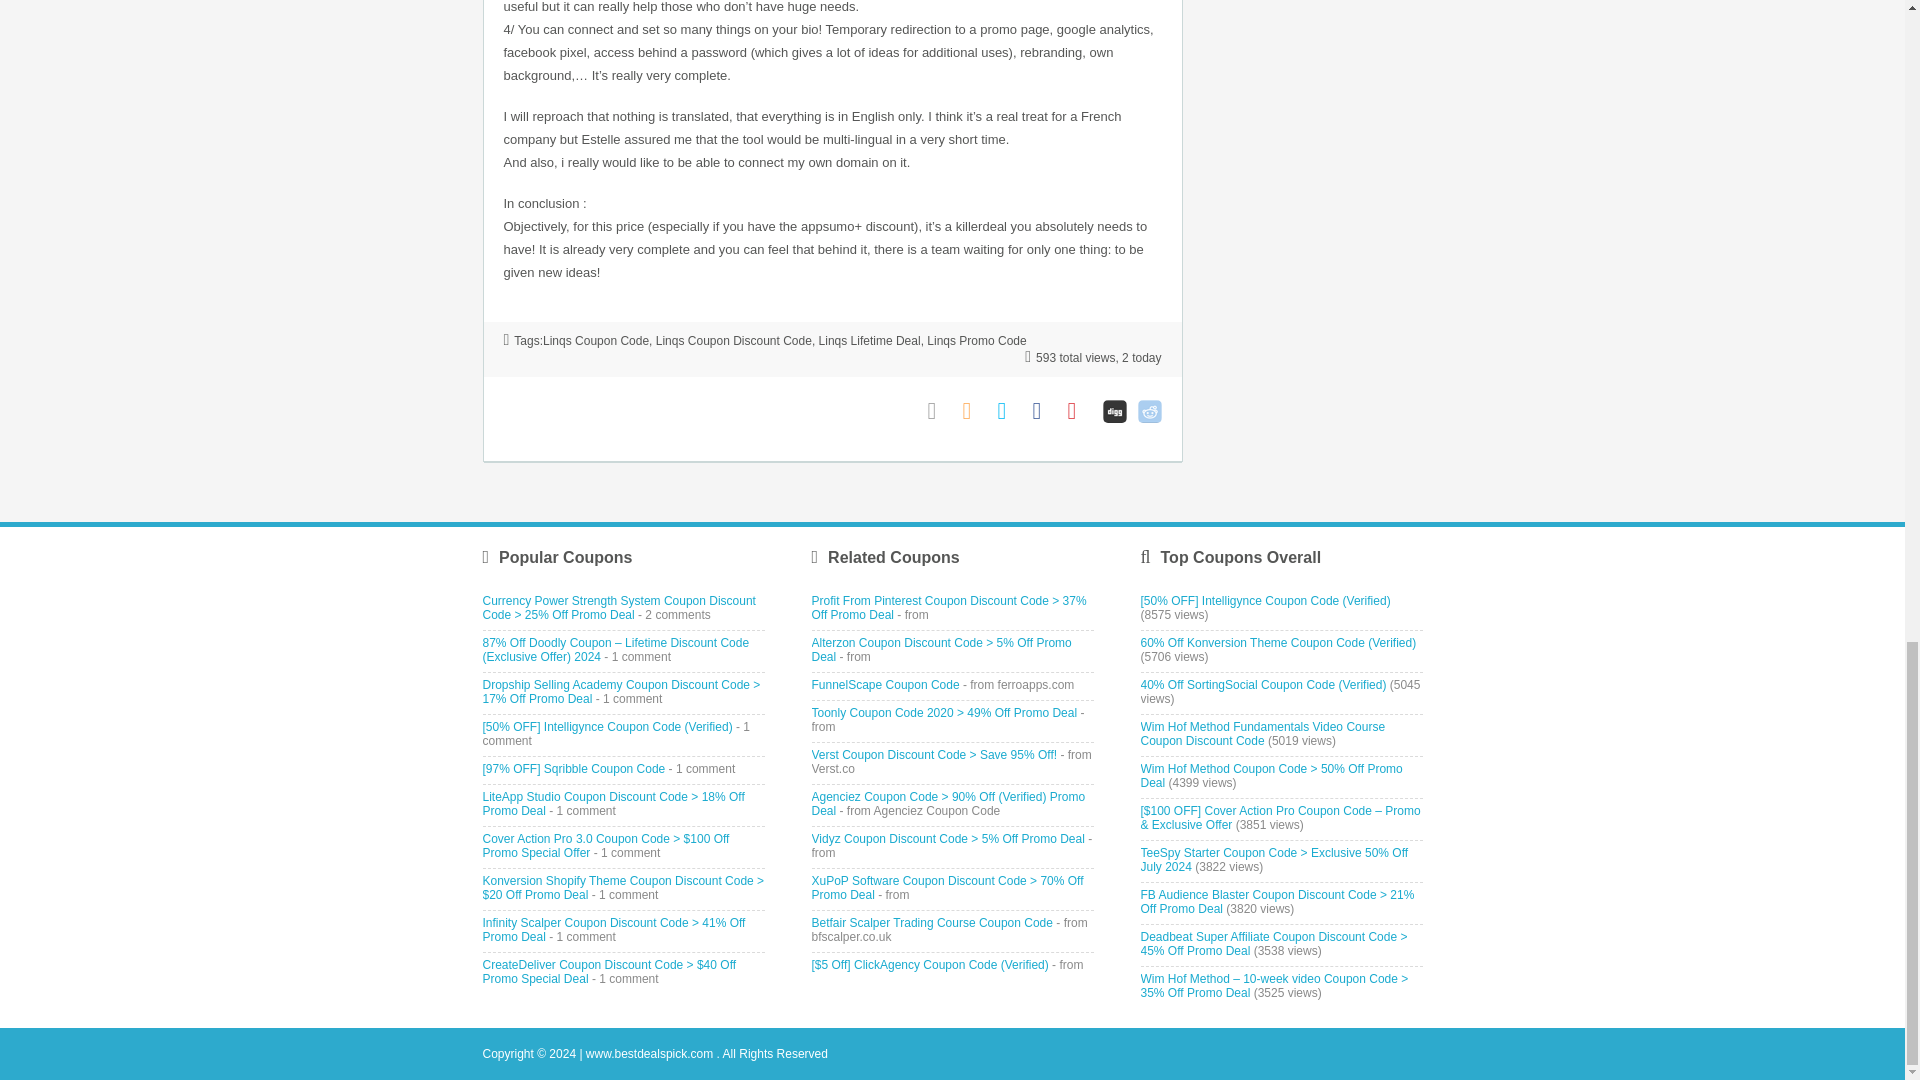 The height and width of the screenshot is (1080, 1920). Describe the element at coordinates (974, 411) in the screenshot. I see `Coupon Comments RSS` at that location.